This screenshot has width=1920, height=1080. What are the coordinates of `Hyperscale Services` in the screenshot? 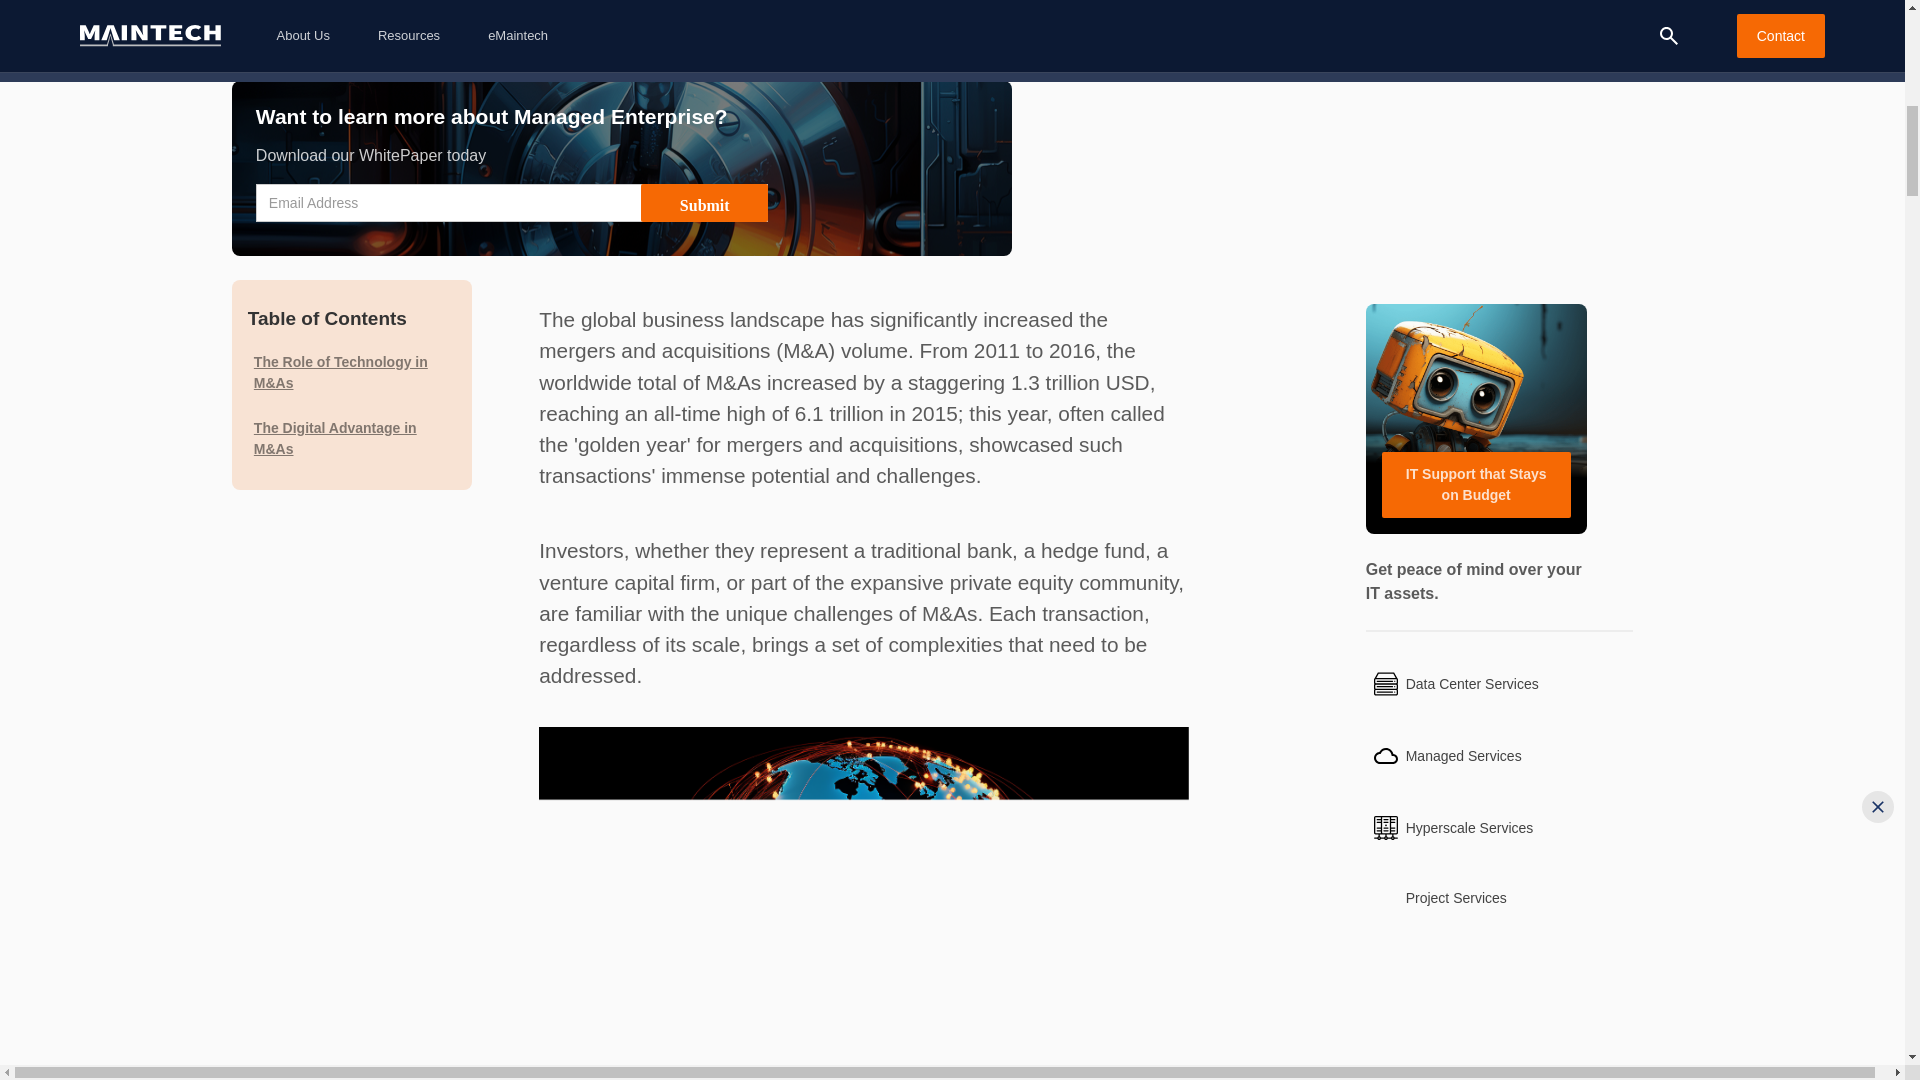 It's located at (1499, 828).